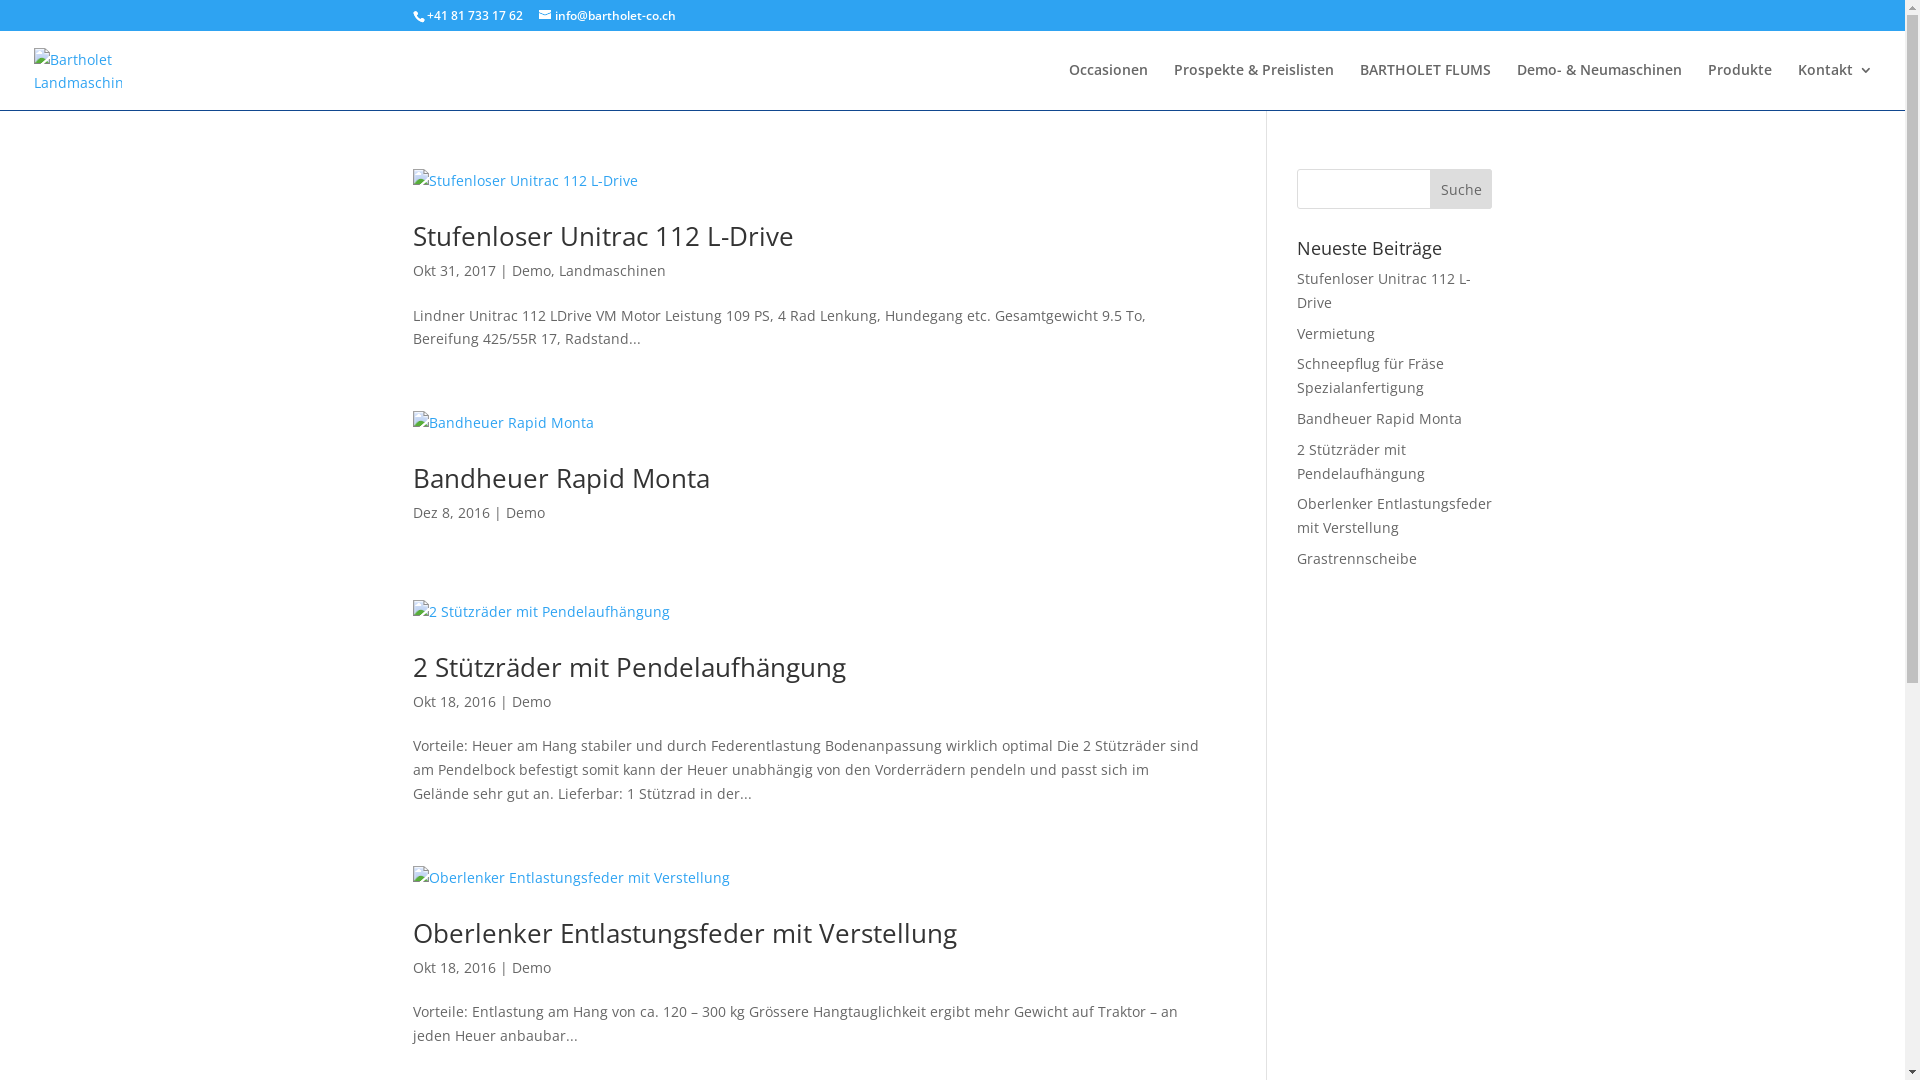 The width and height of the screenshot is (1920, 1080). Describe the element at coordinates (1740, 86) in the screenshot. I see `Produkte` at that location.